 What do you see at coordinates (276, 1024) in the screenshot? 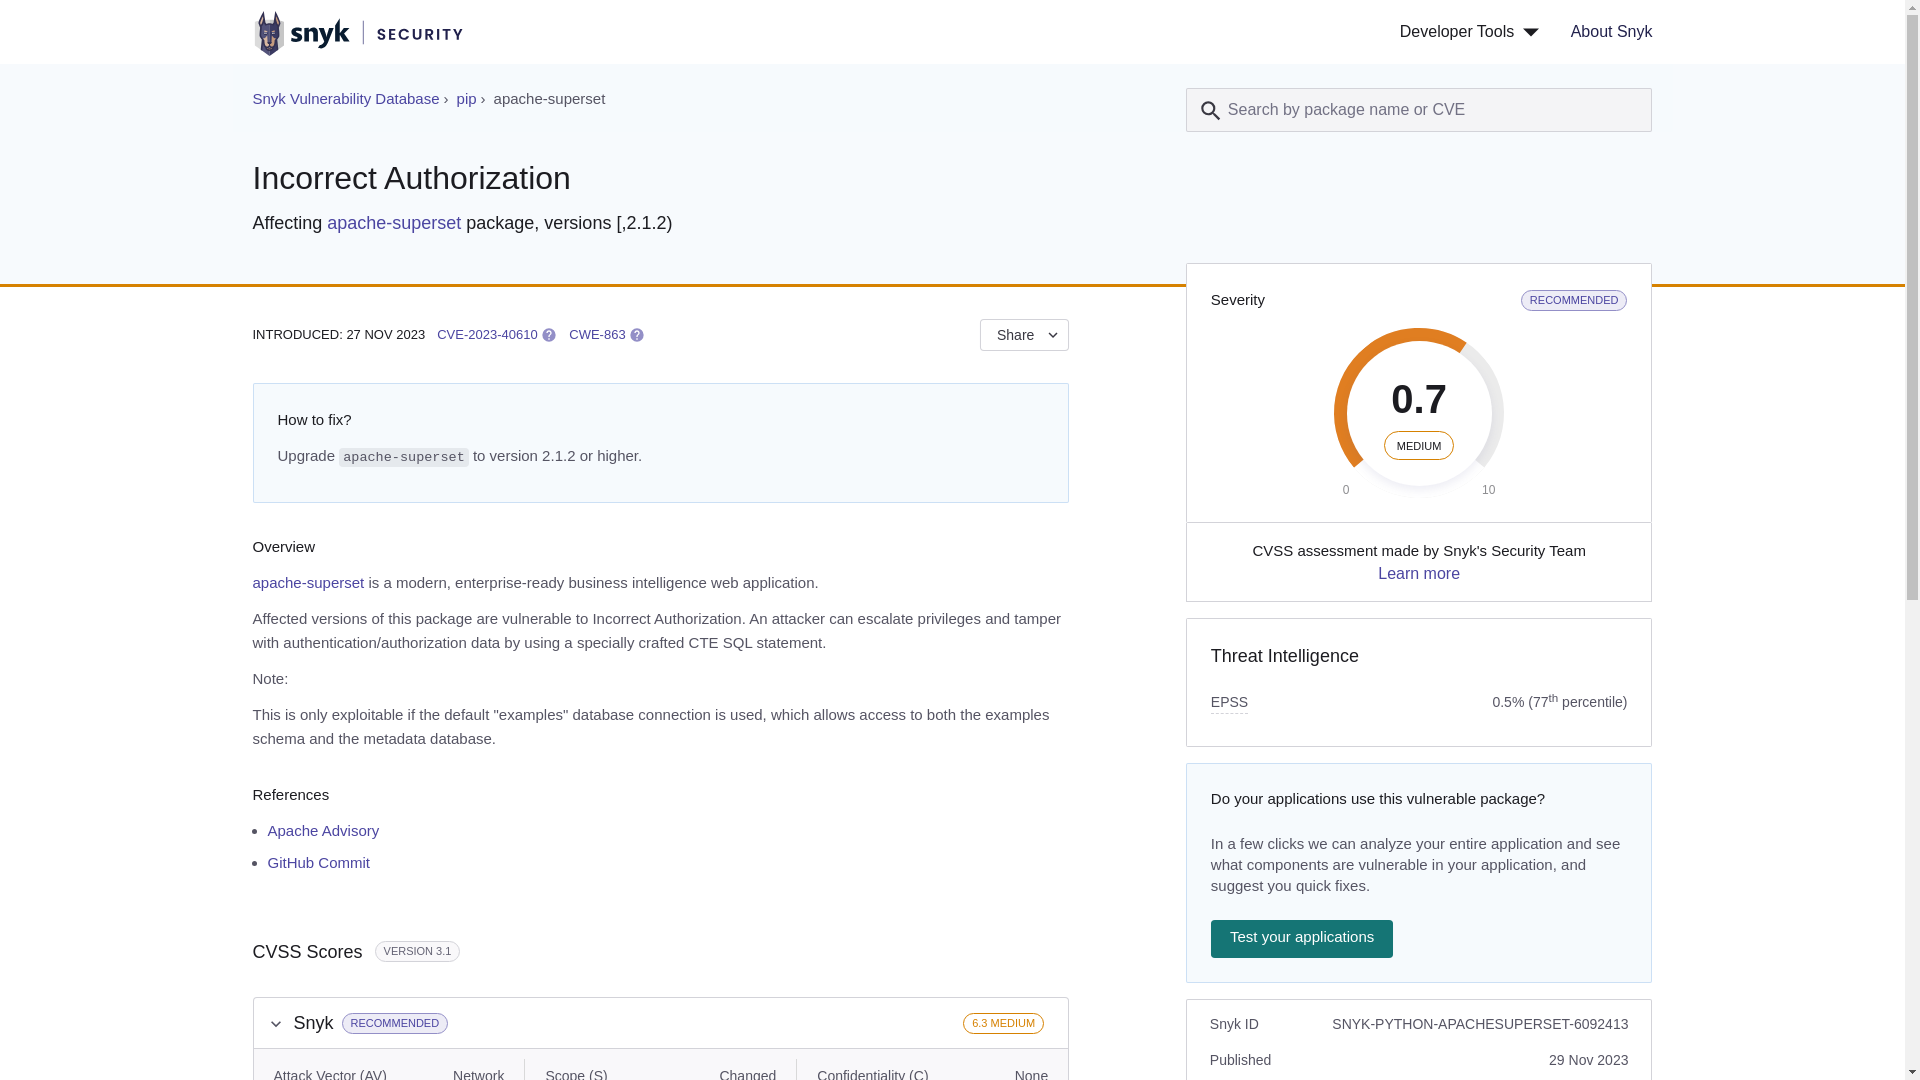
I see `Snyk Vulnerability Database` at bounding box center [276, 1024].